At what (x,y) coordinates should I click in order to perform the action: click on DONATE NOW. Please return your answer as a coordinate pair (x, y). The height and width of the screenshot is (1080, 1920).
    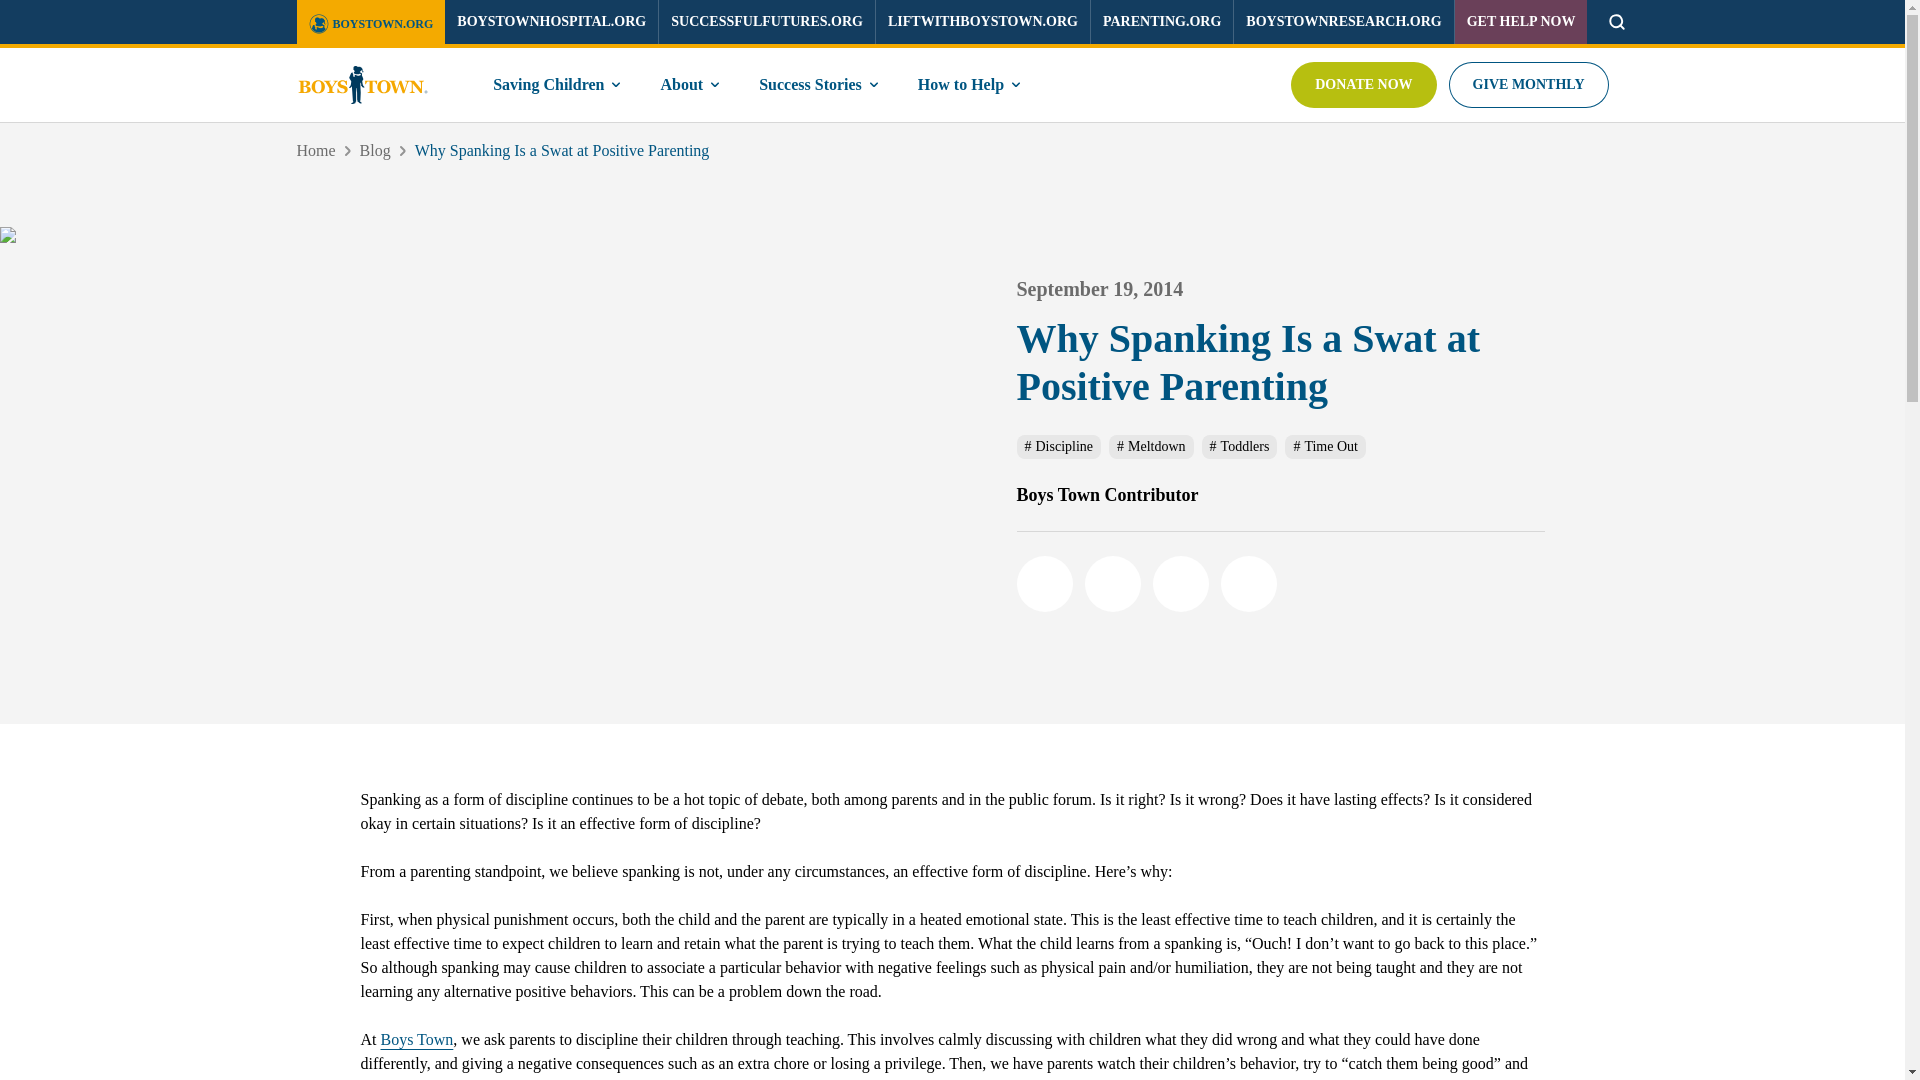
    Looking at the image, I should click on (1363, 84).